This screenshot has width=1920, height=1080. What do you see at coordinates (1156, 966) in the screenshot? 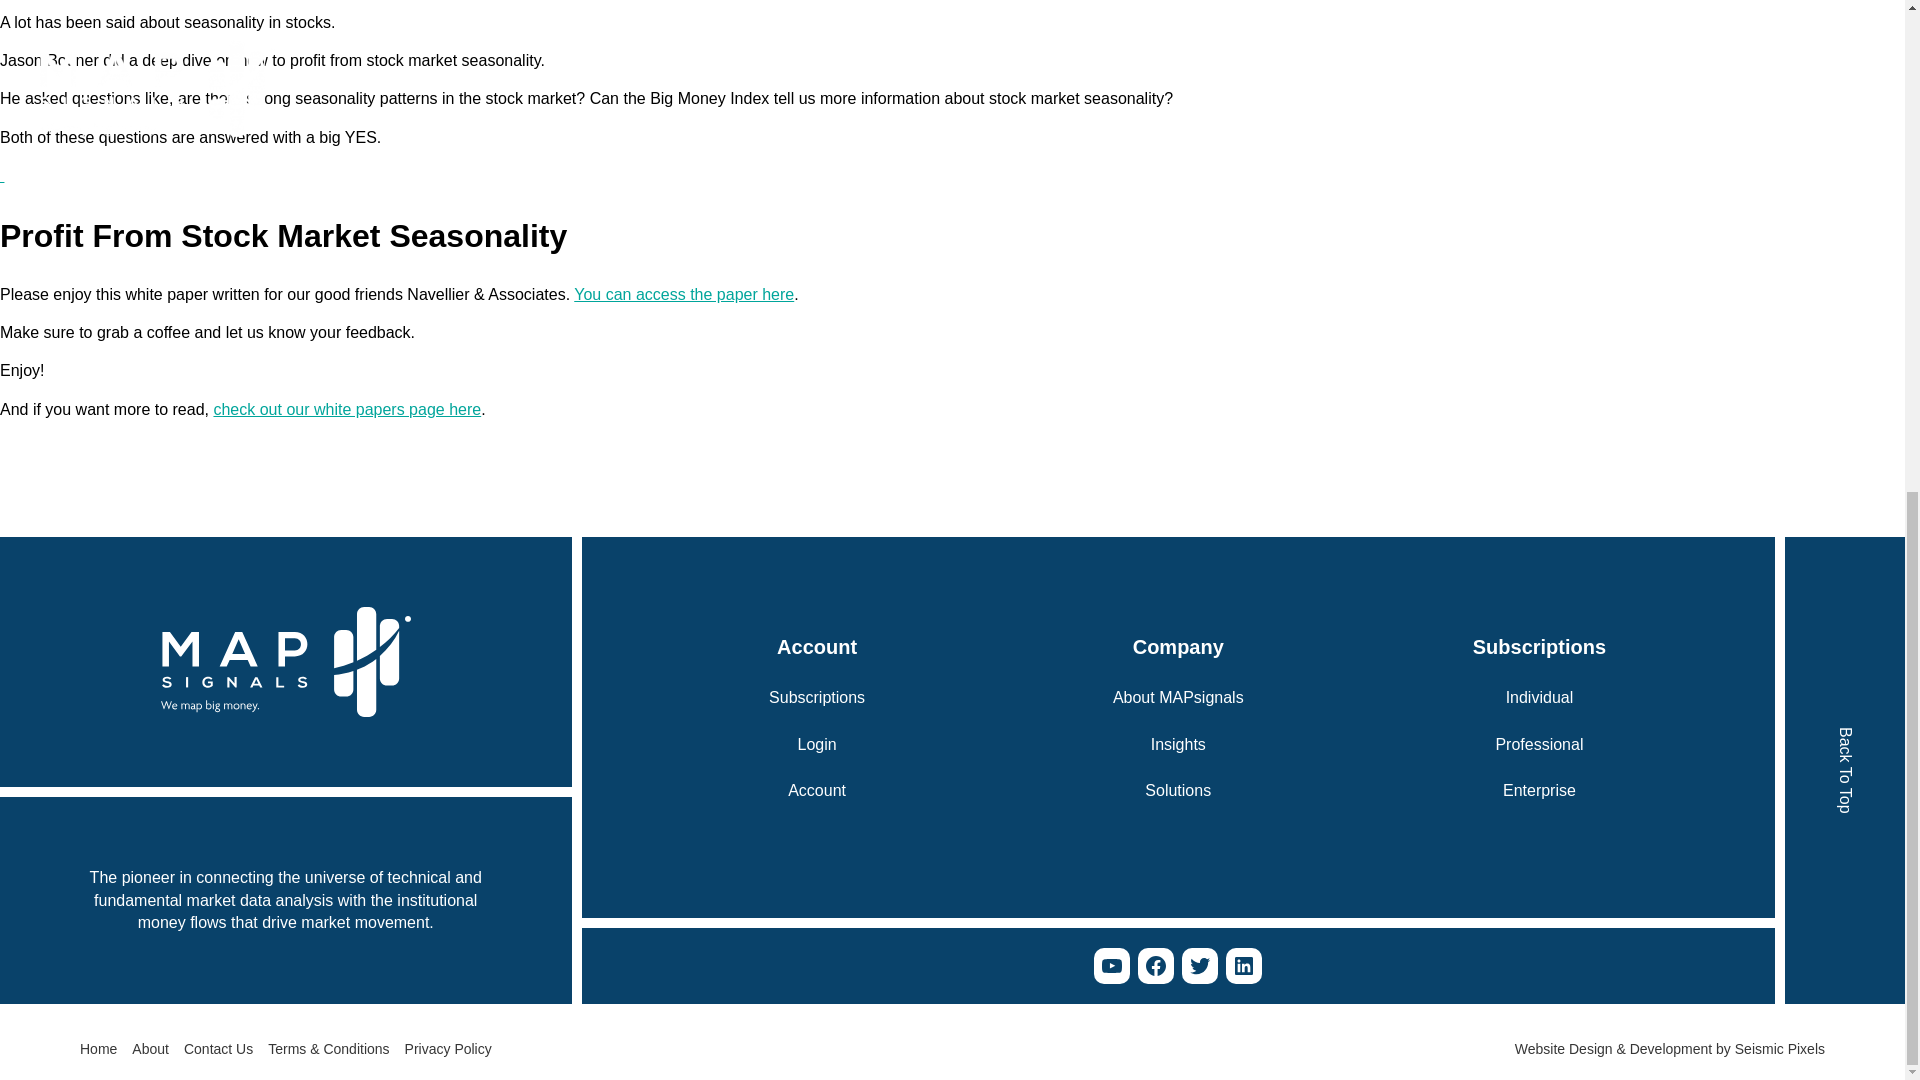
I see `Facebook` at bounding box center [1156, 966].